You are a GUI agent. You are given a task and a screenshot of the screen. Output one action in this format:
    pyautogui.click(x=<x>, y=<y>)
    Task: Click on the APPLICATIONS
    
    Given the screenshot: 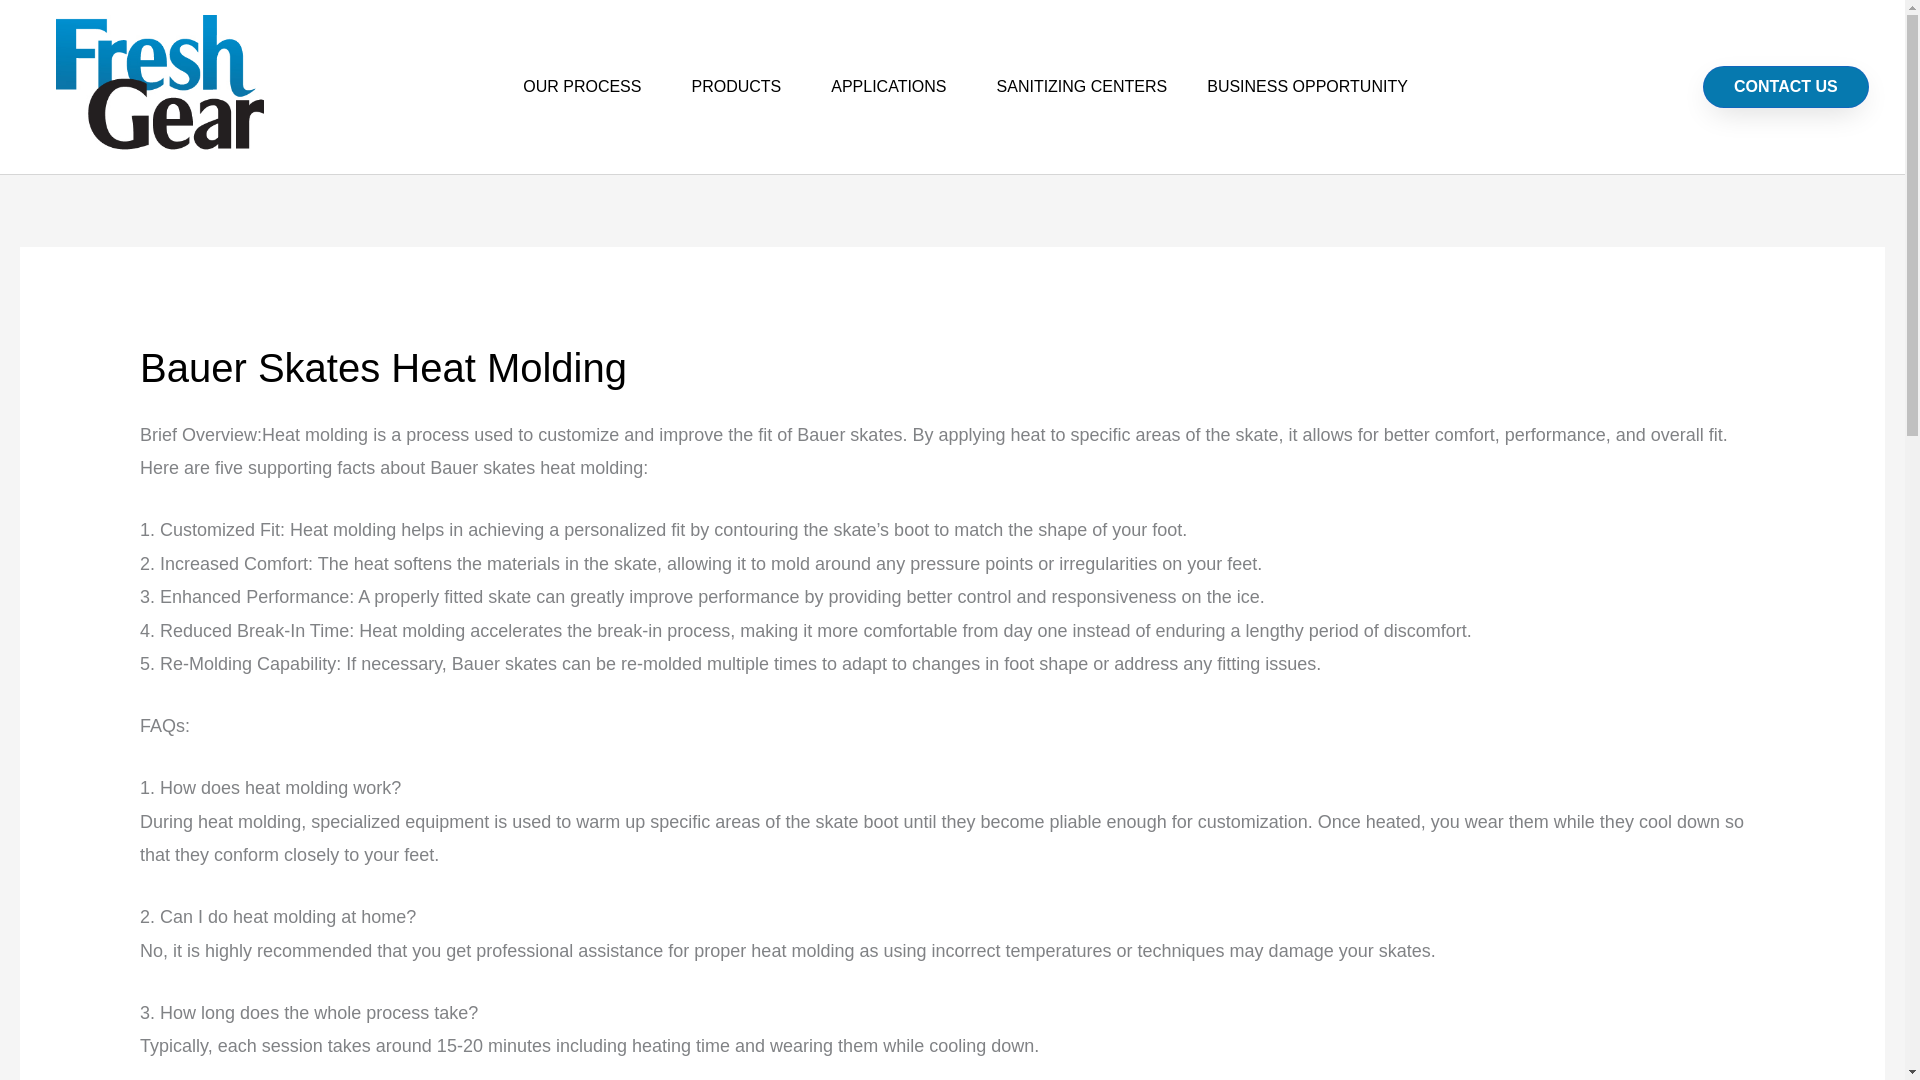 What is the action you would take?
    pyautogui.click(x=892, y=86)
    